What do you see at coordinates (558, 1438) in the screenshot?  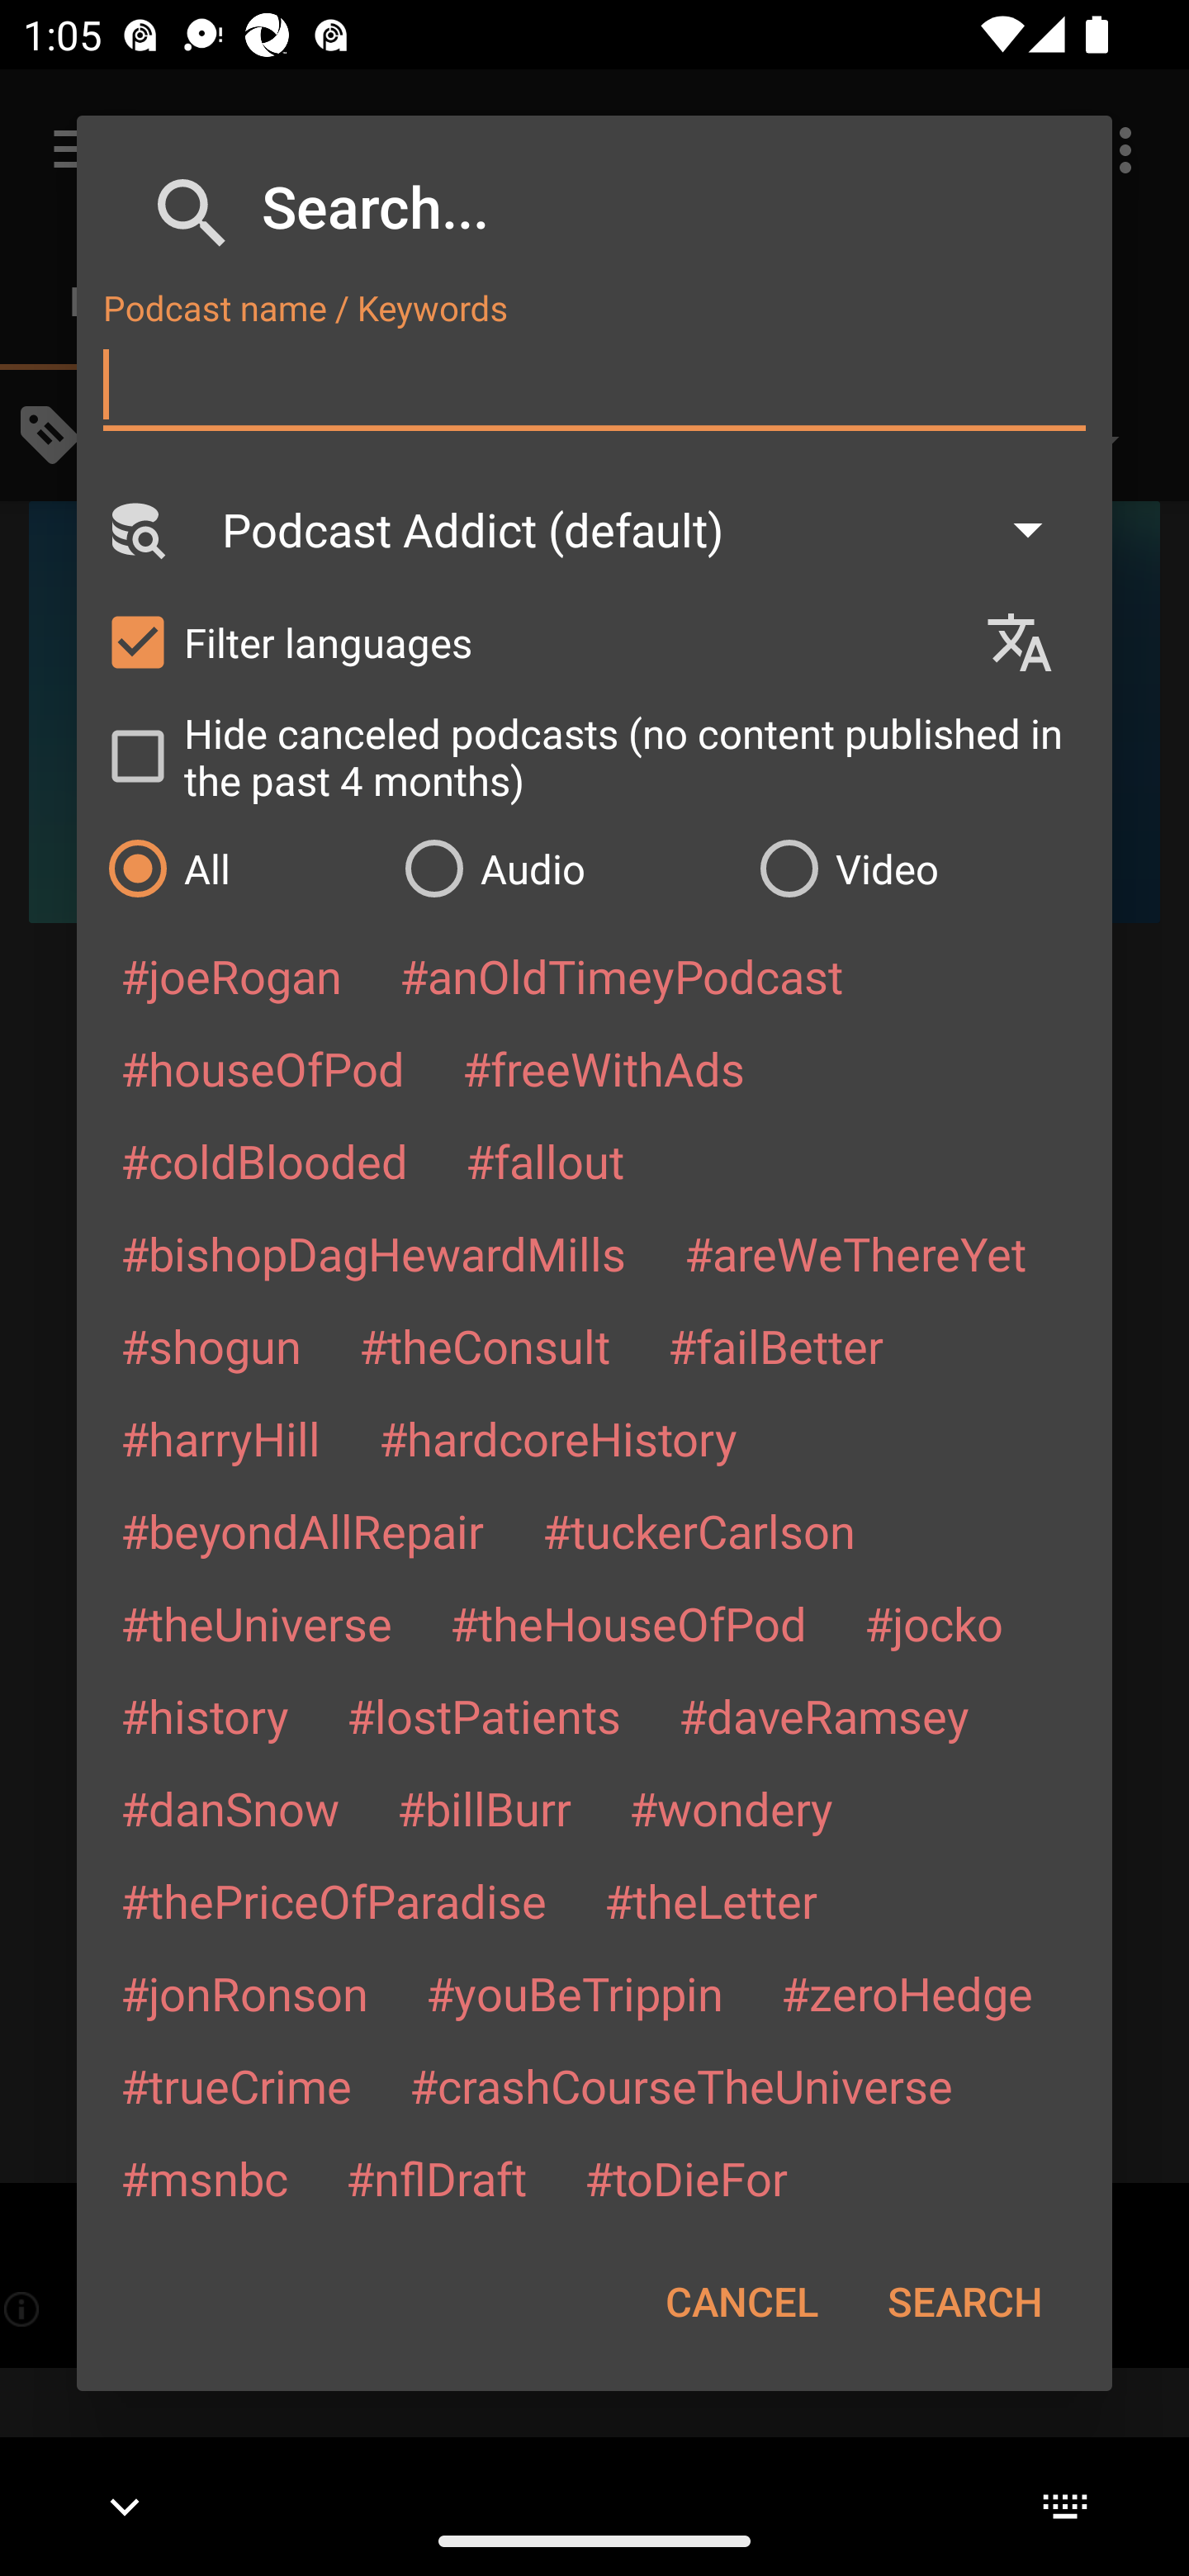 I see `#hardcoreHistory` at bounding box center [558, 1438].